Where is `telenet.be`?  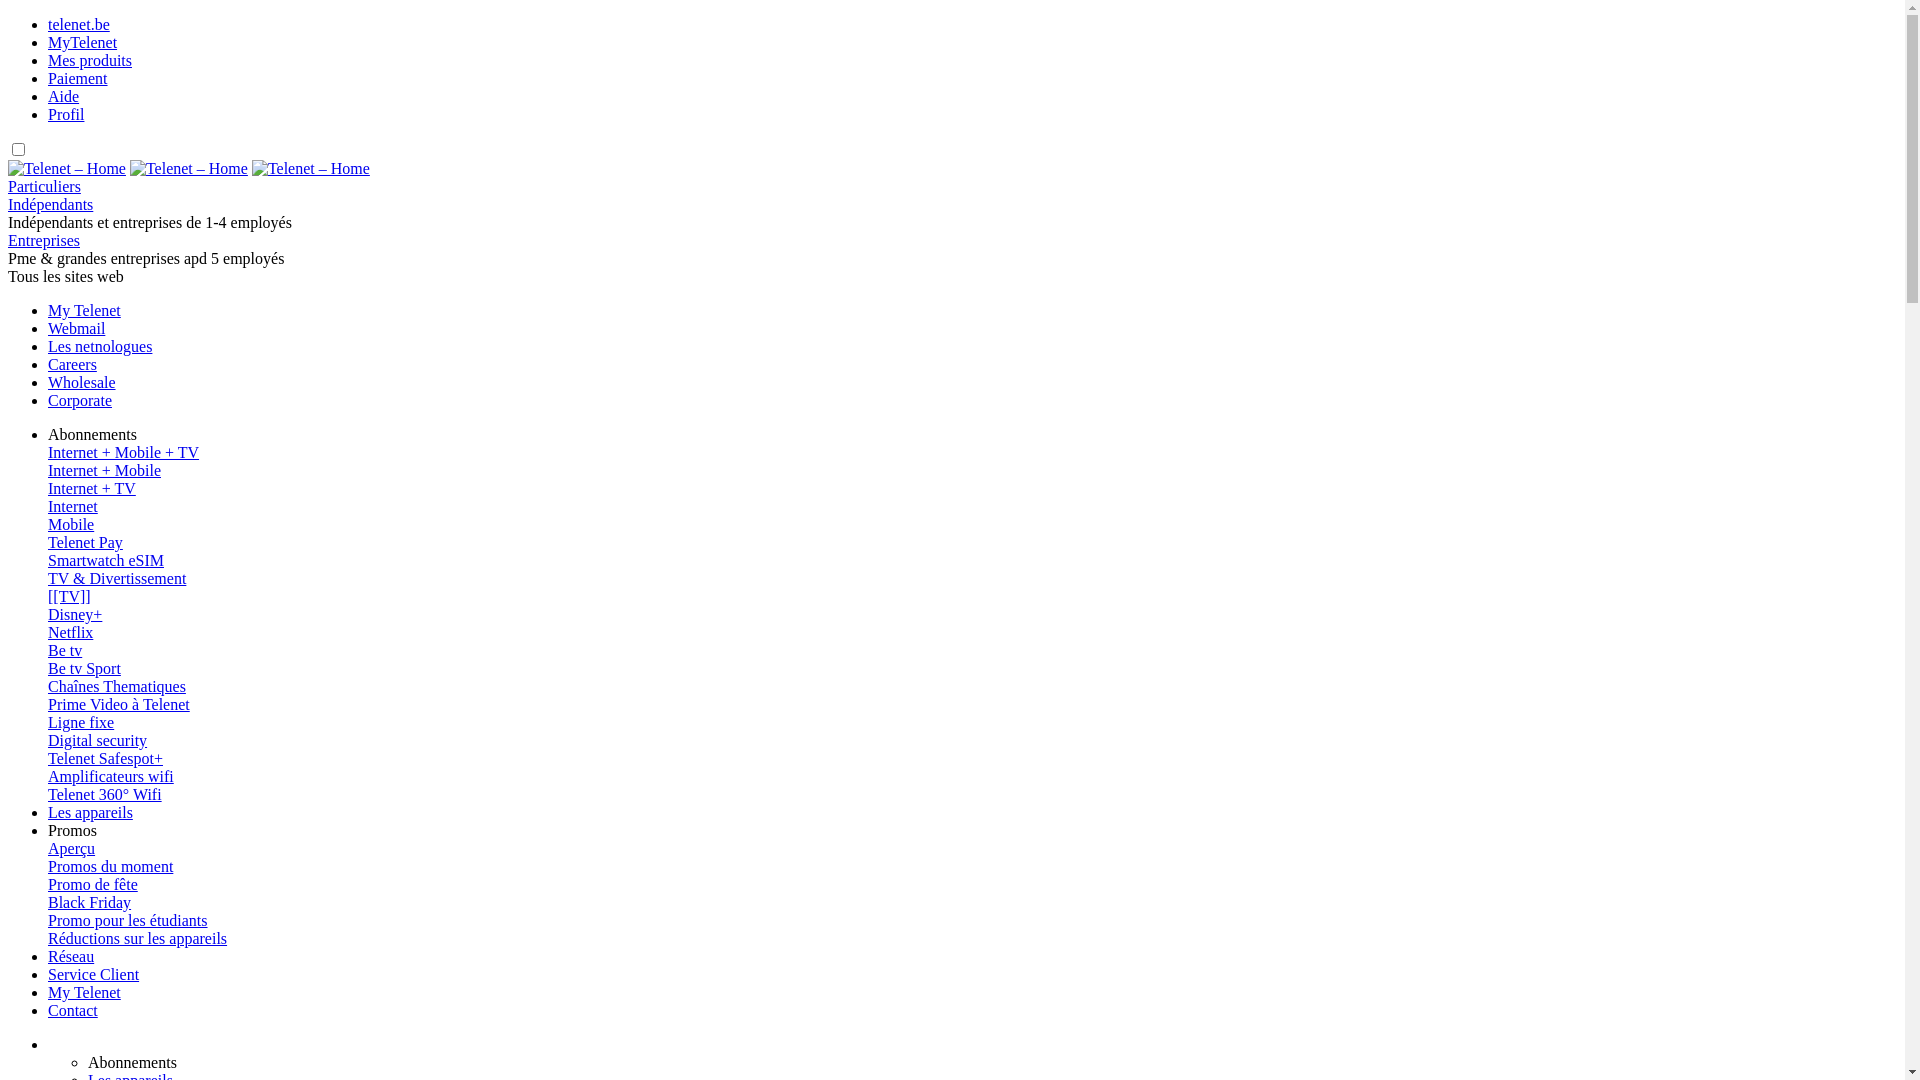 telenet.be is located at coordinates (972, 25).